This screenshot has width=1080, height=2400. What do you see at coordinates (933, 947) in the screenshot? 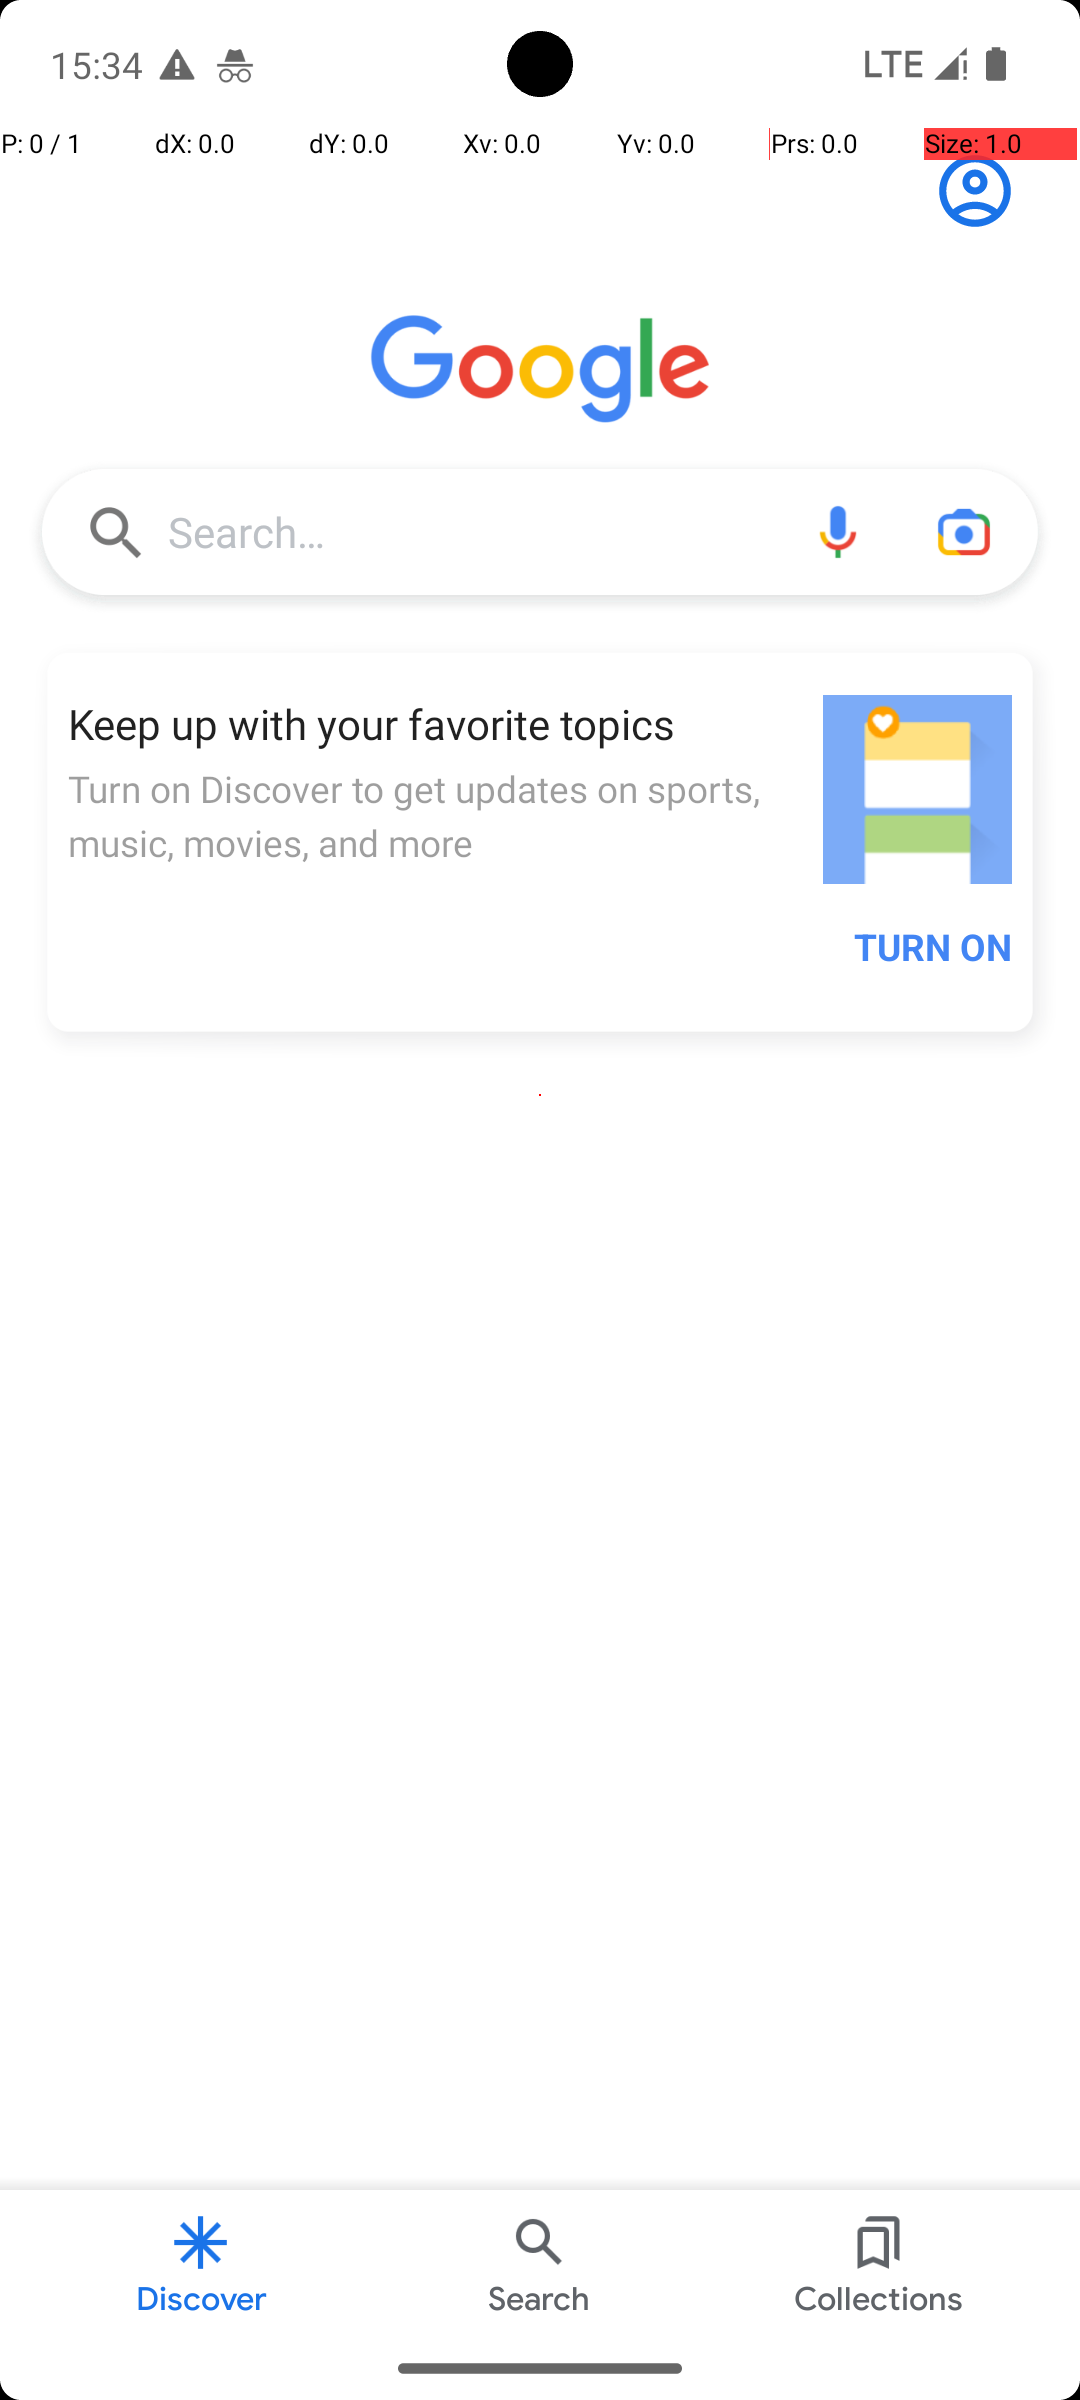
I see `TURN ON` at bounding box center [933, 947].